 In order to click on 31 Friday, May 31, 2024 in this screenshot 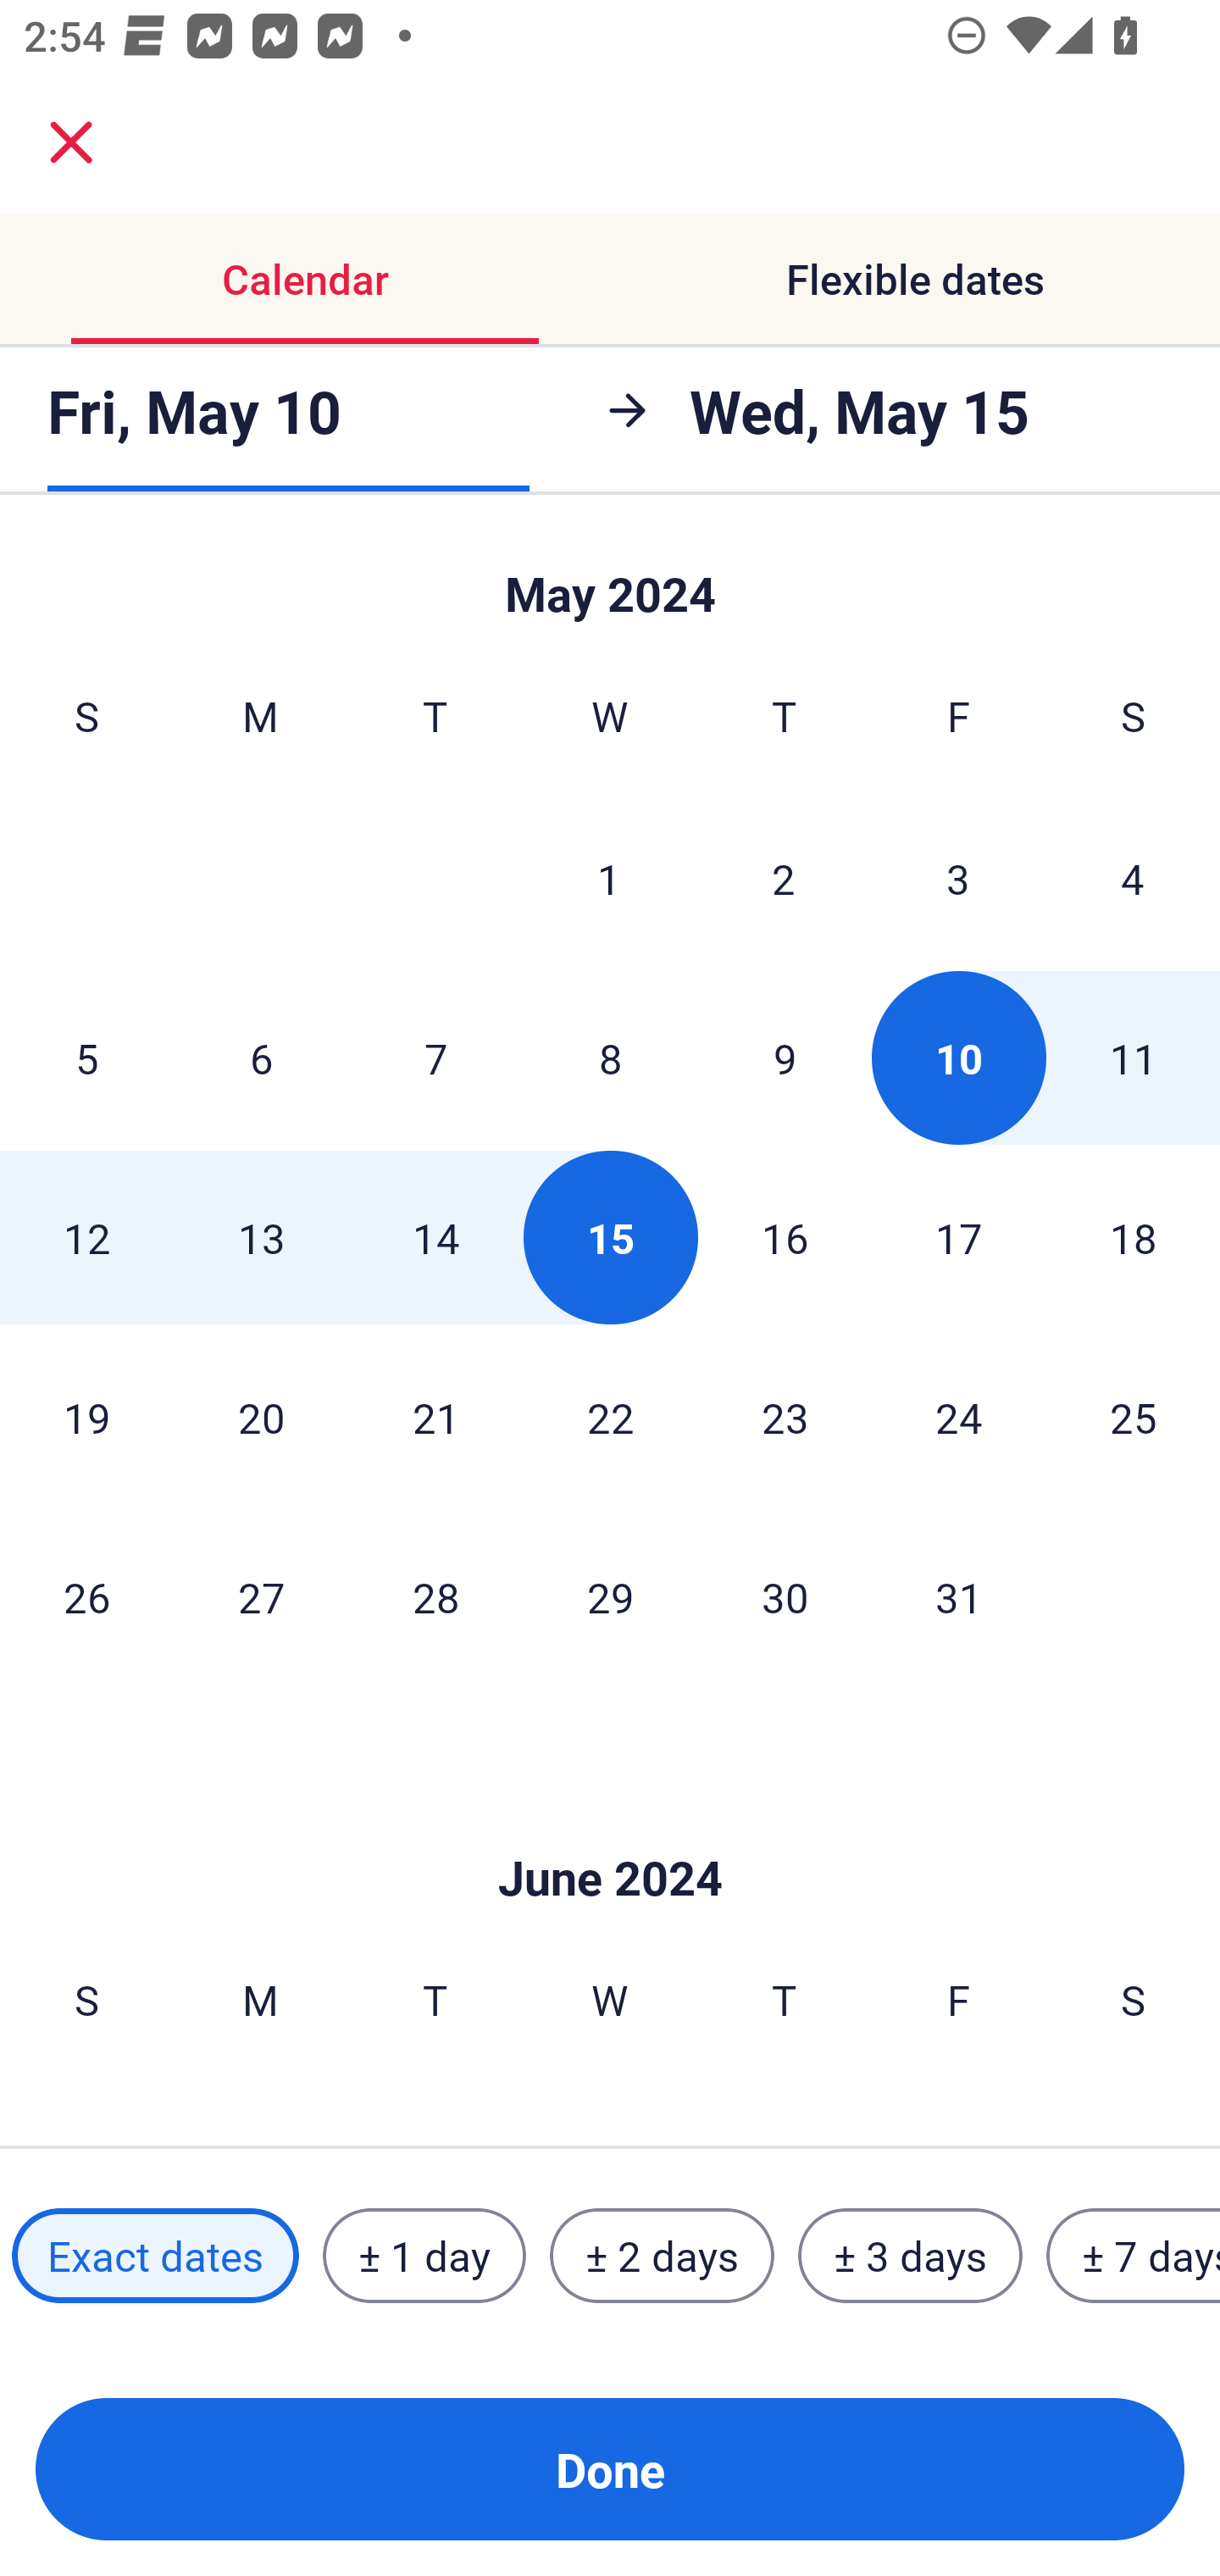, I will do `click(959, 1596)`.